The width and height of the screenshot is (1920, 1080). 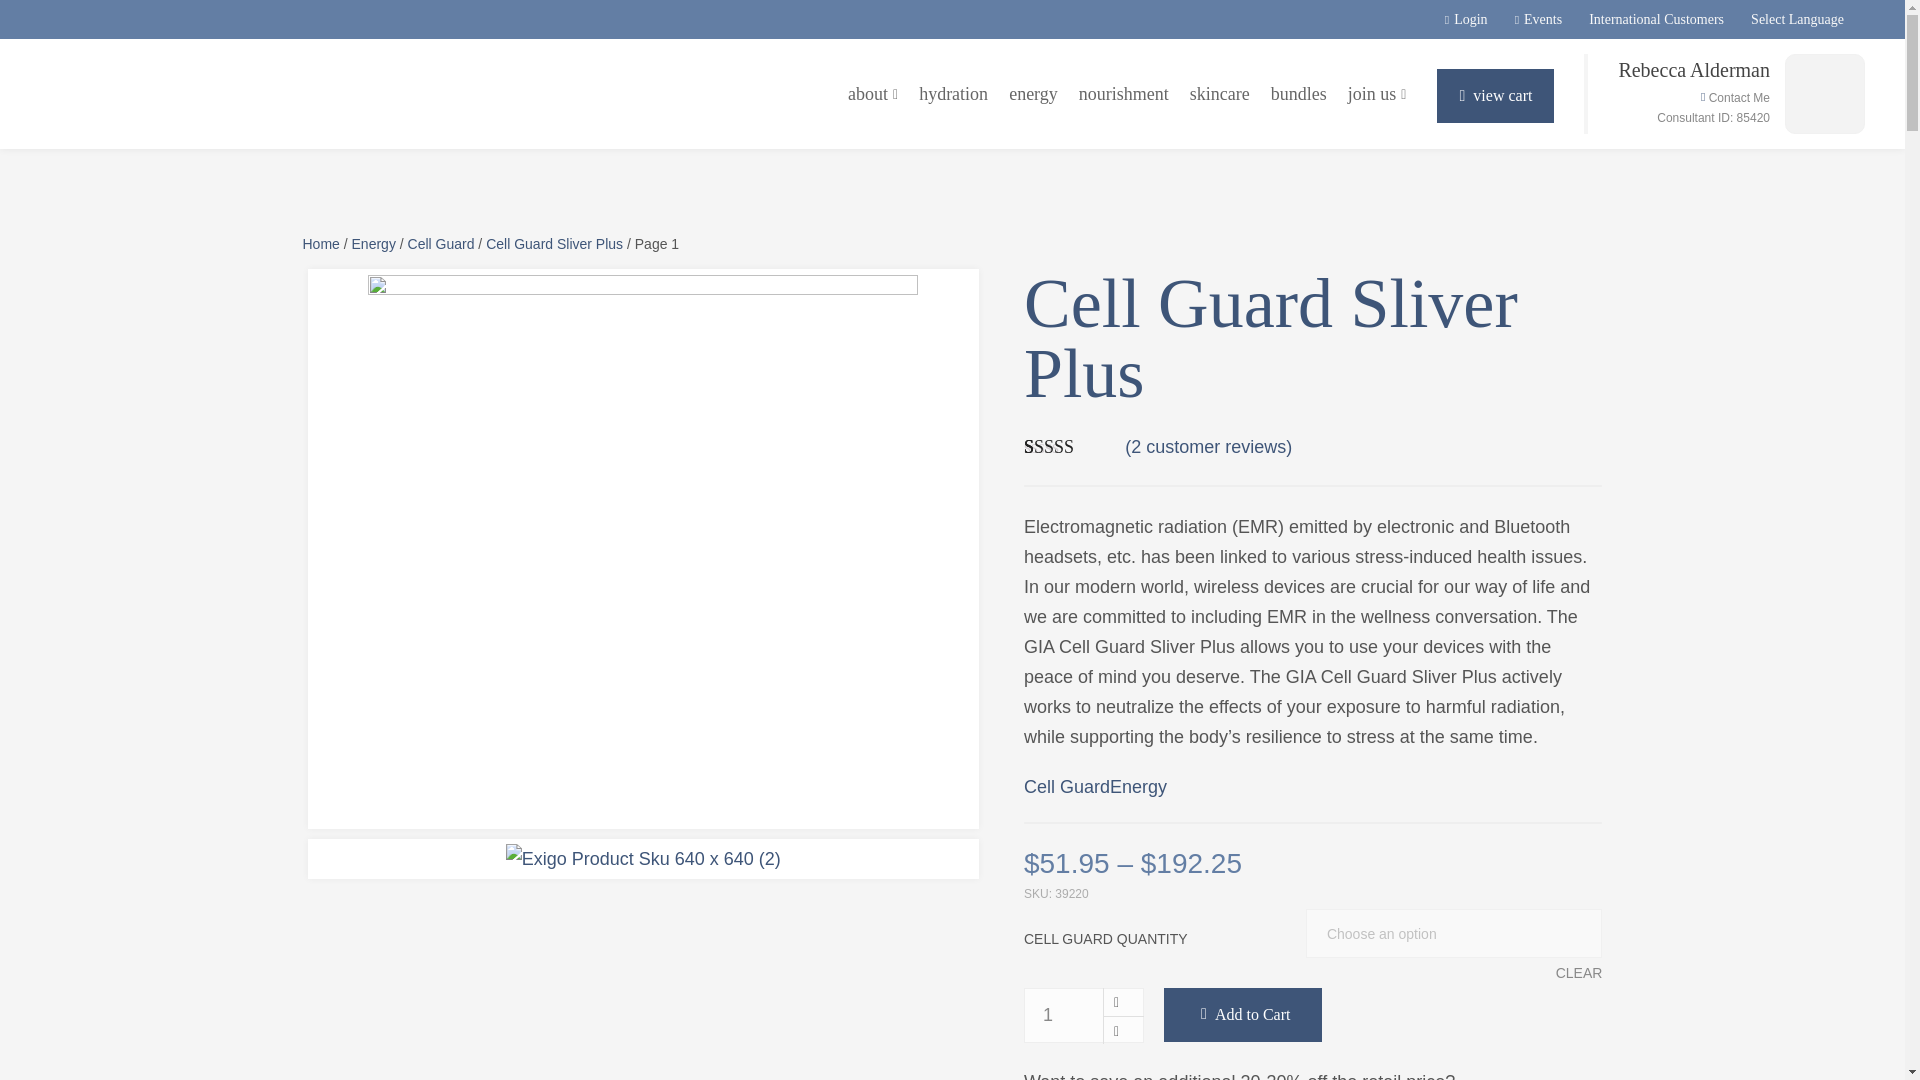 What do you see at coordinates (1220, 94) in the screenshot?
I see `skincare` at bounding box center [1220, 94].